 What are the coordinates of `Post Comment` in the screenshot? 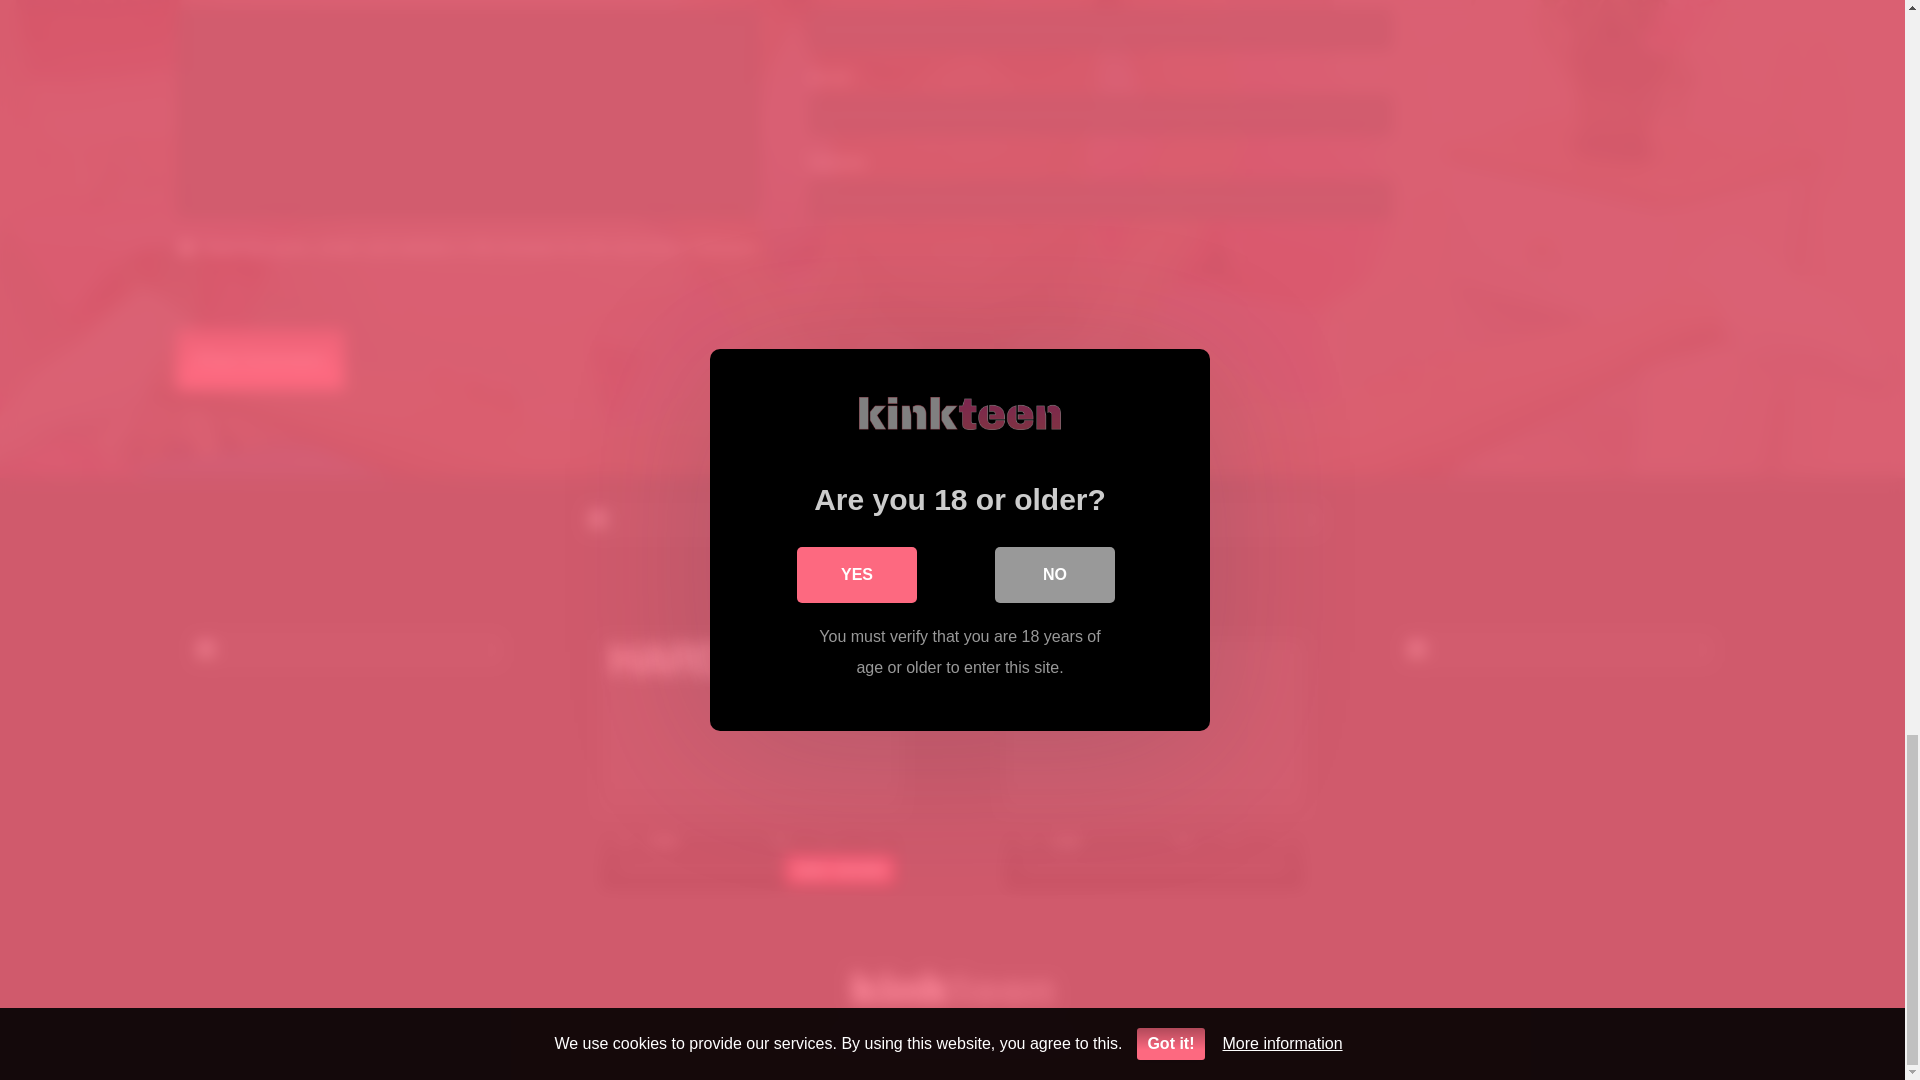 It's located at (260, 360).